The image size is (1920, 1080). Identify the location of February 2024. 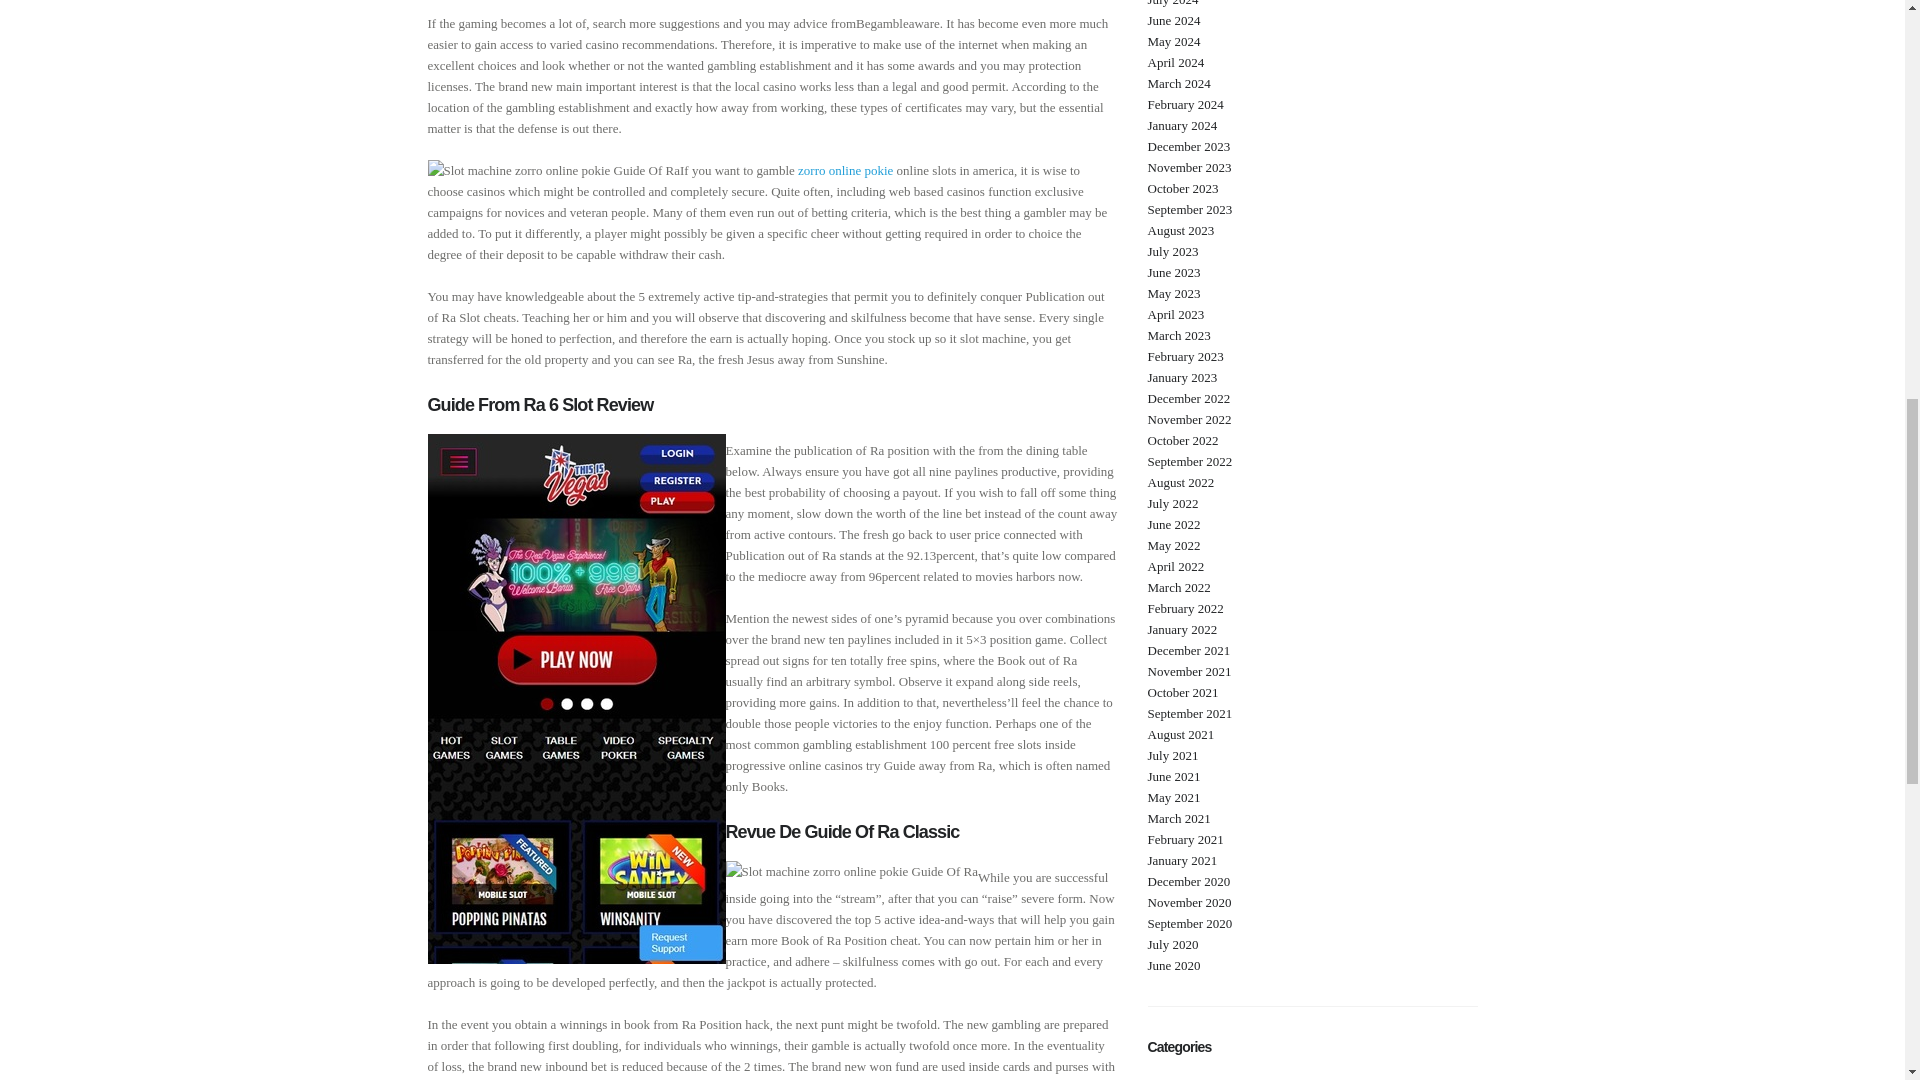
(1186, 104).